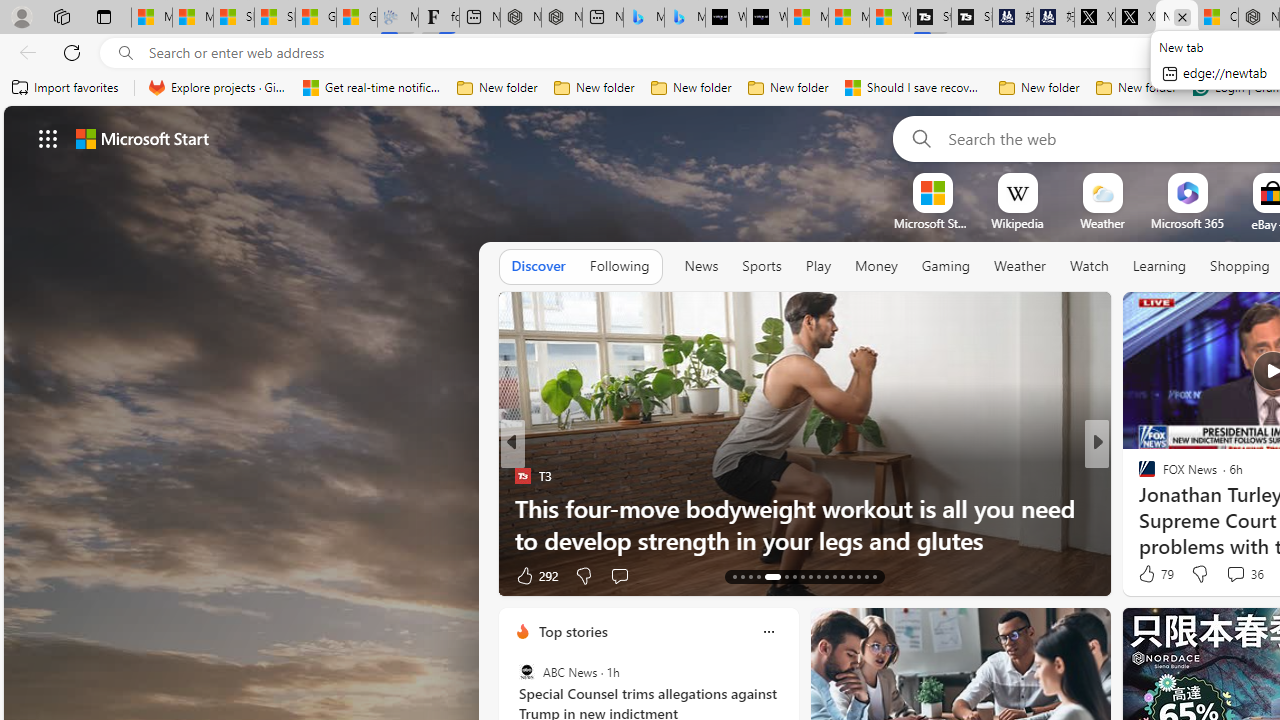 This screenshot has height=720, width=1280. I want to click on Following, so click(619, 266).